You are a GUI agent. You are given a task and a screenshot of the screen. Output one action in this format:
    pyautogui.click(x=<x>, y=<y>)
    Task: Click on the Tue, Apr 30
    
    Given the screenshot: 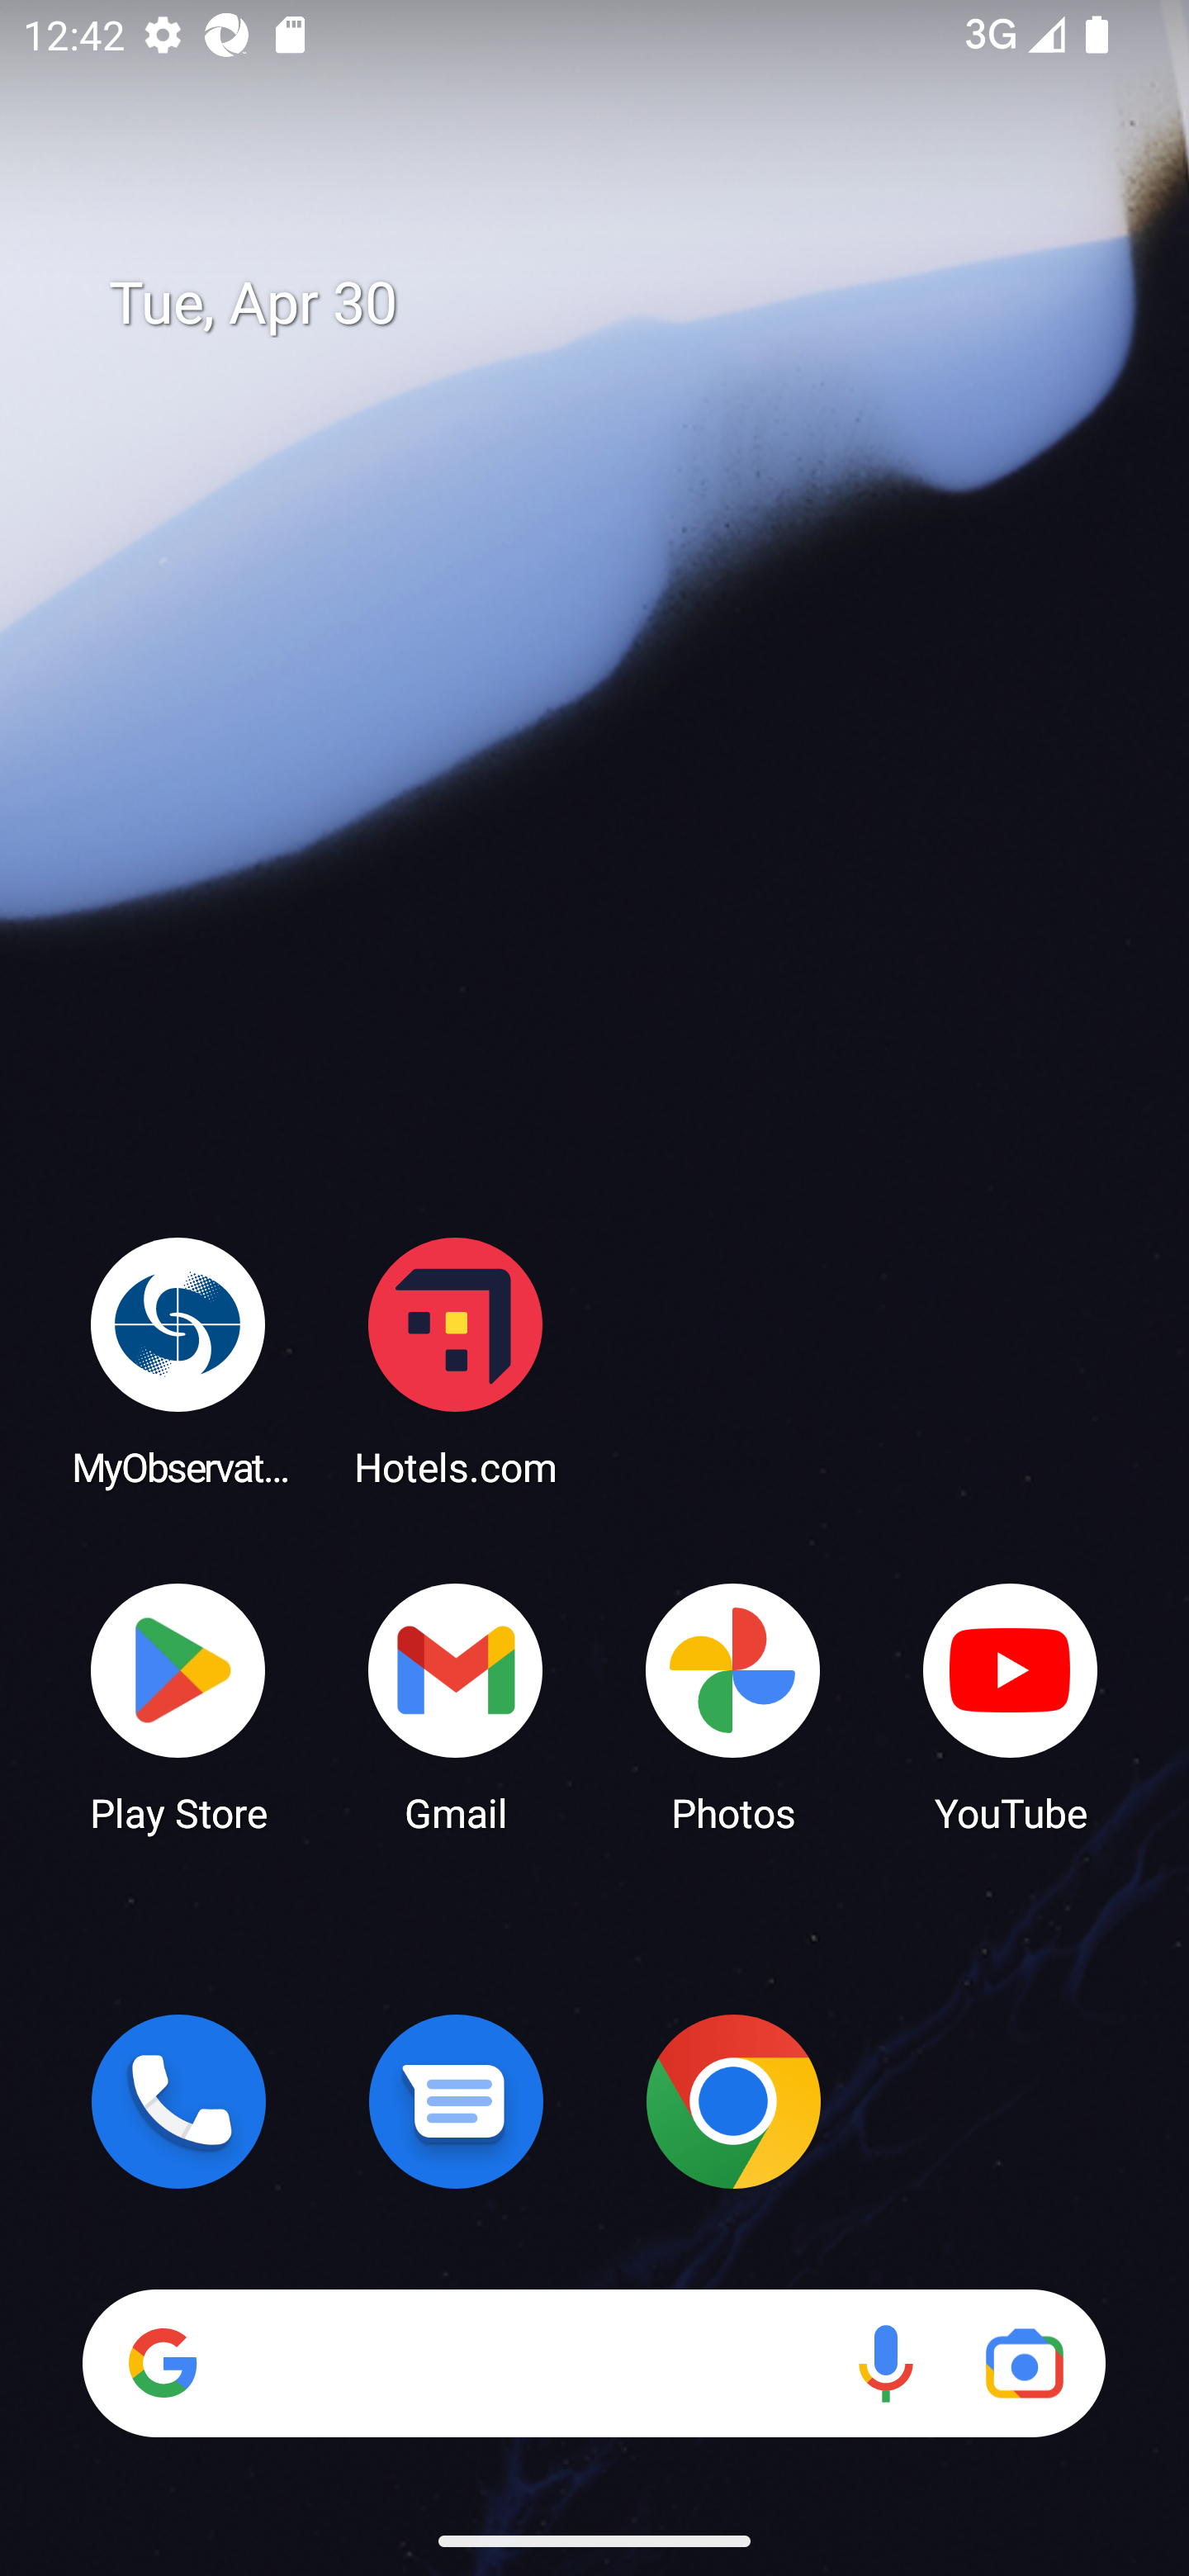 What is the action you would take?
    pyautogui.click(x=618, y=304)
    